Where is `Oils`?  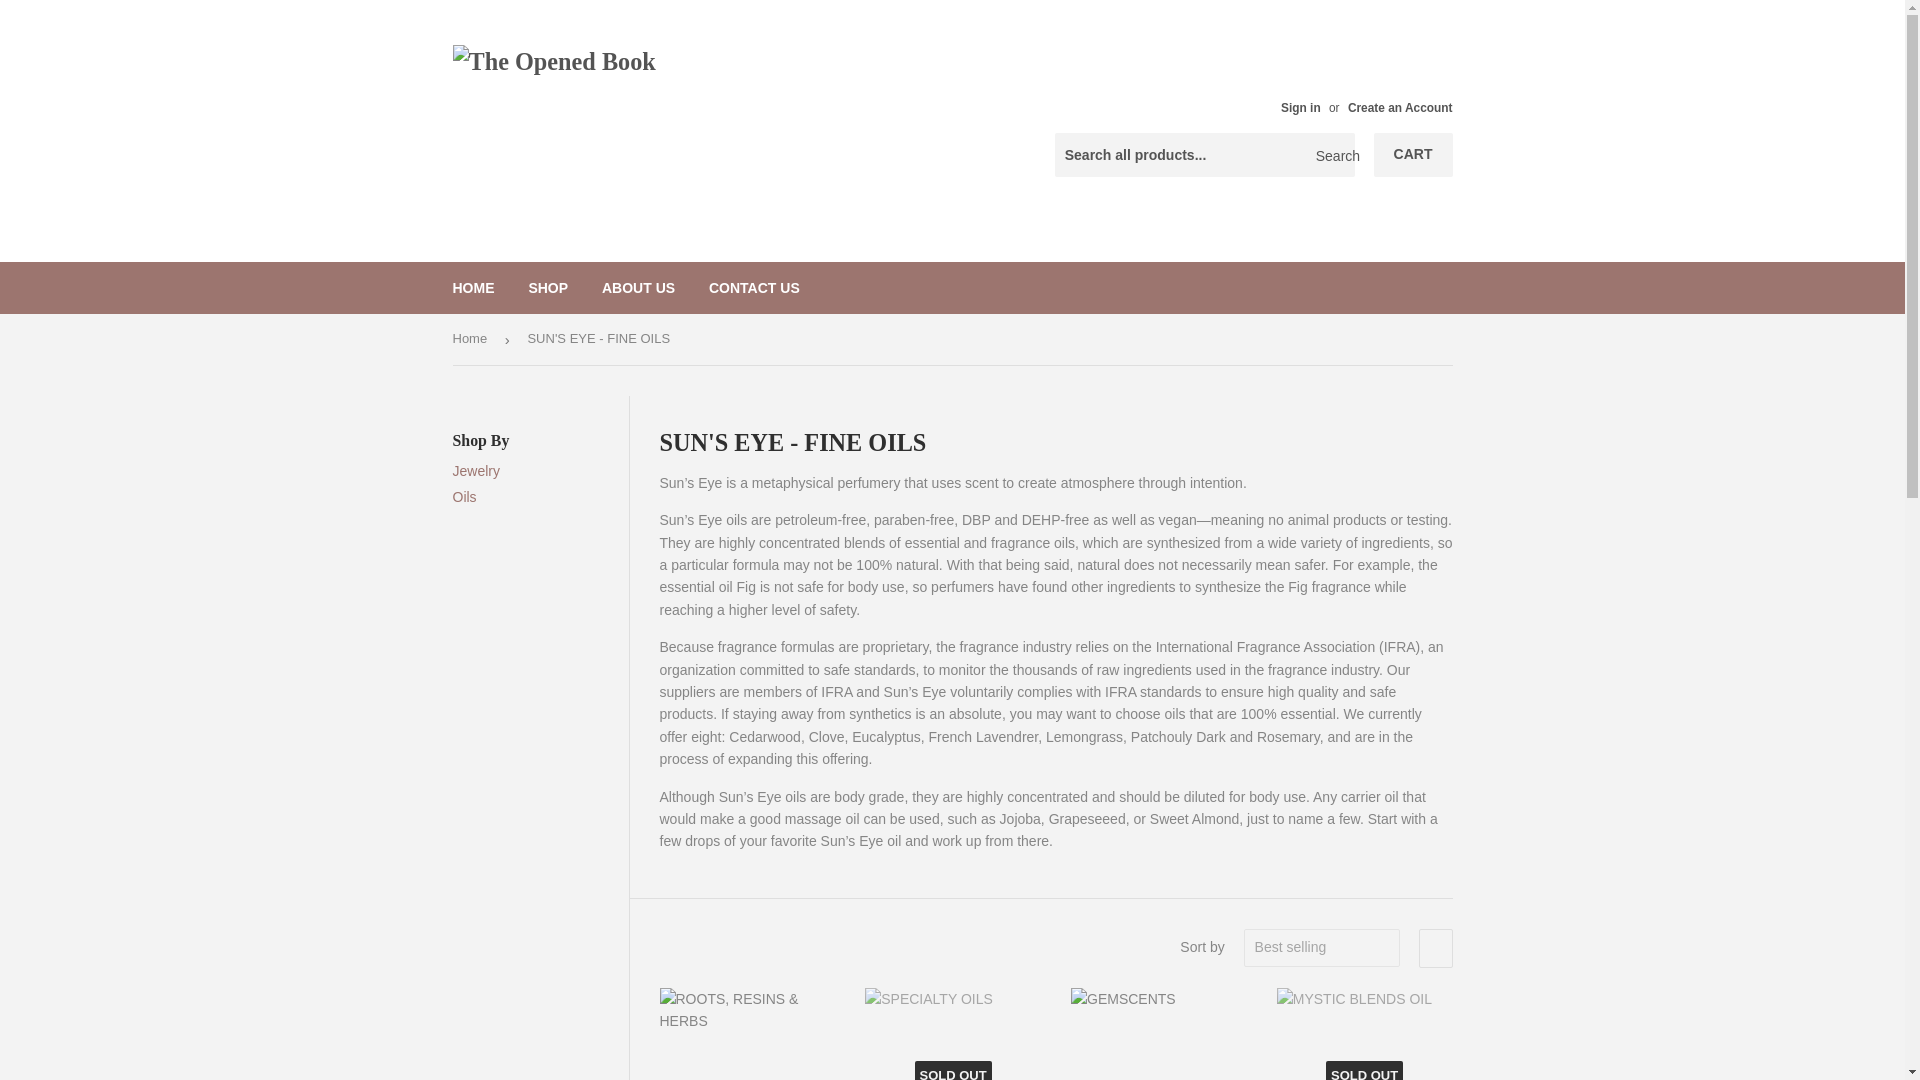 Oils is located at coordinates (464, 497).